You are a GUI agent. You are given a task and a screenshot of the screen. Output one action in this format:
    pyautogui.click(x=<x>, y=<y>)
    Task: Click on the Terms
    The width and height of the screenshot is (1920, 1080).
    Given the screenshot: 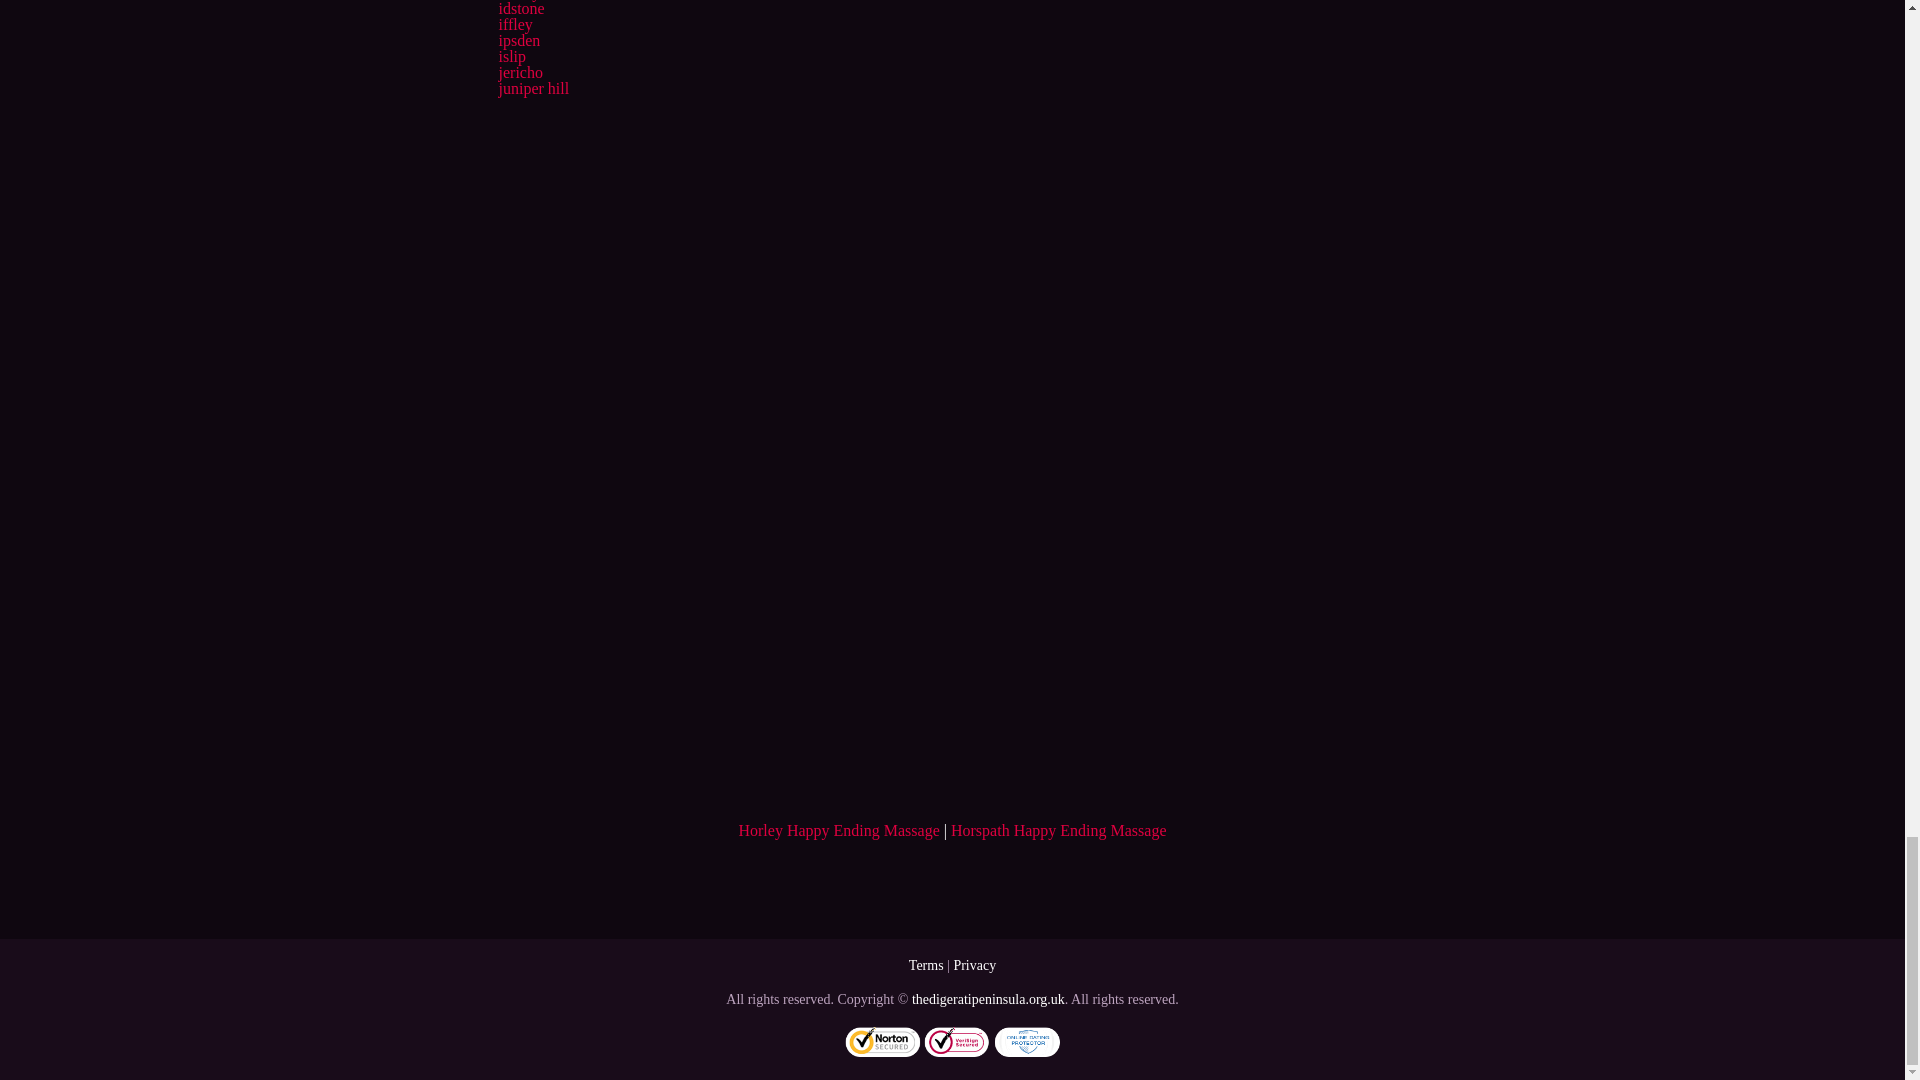 What is the action you would take?
    pyautogui.click(x=926, y=965)
    